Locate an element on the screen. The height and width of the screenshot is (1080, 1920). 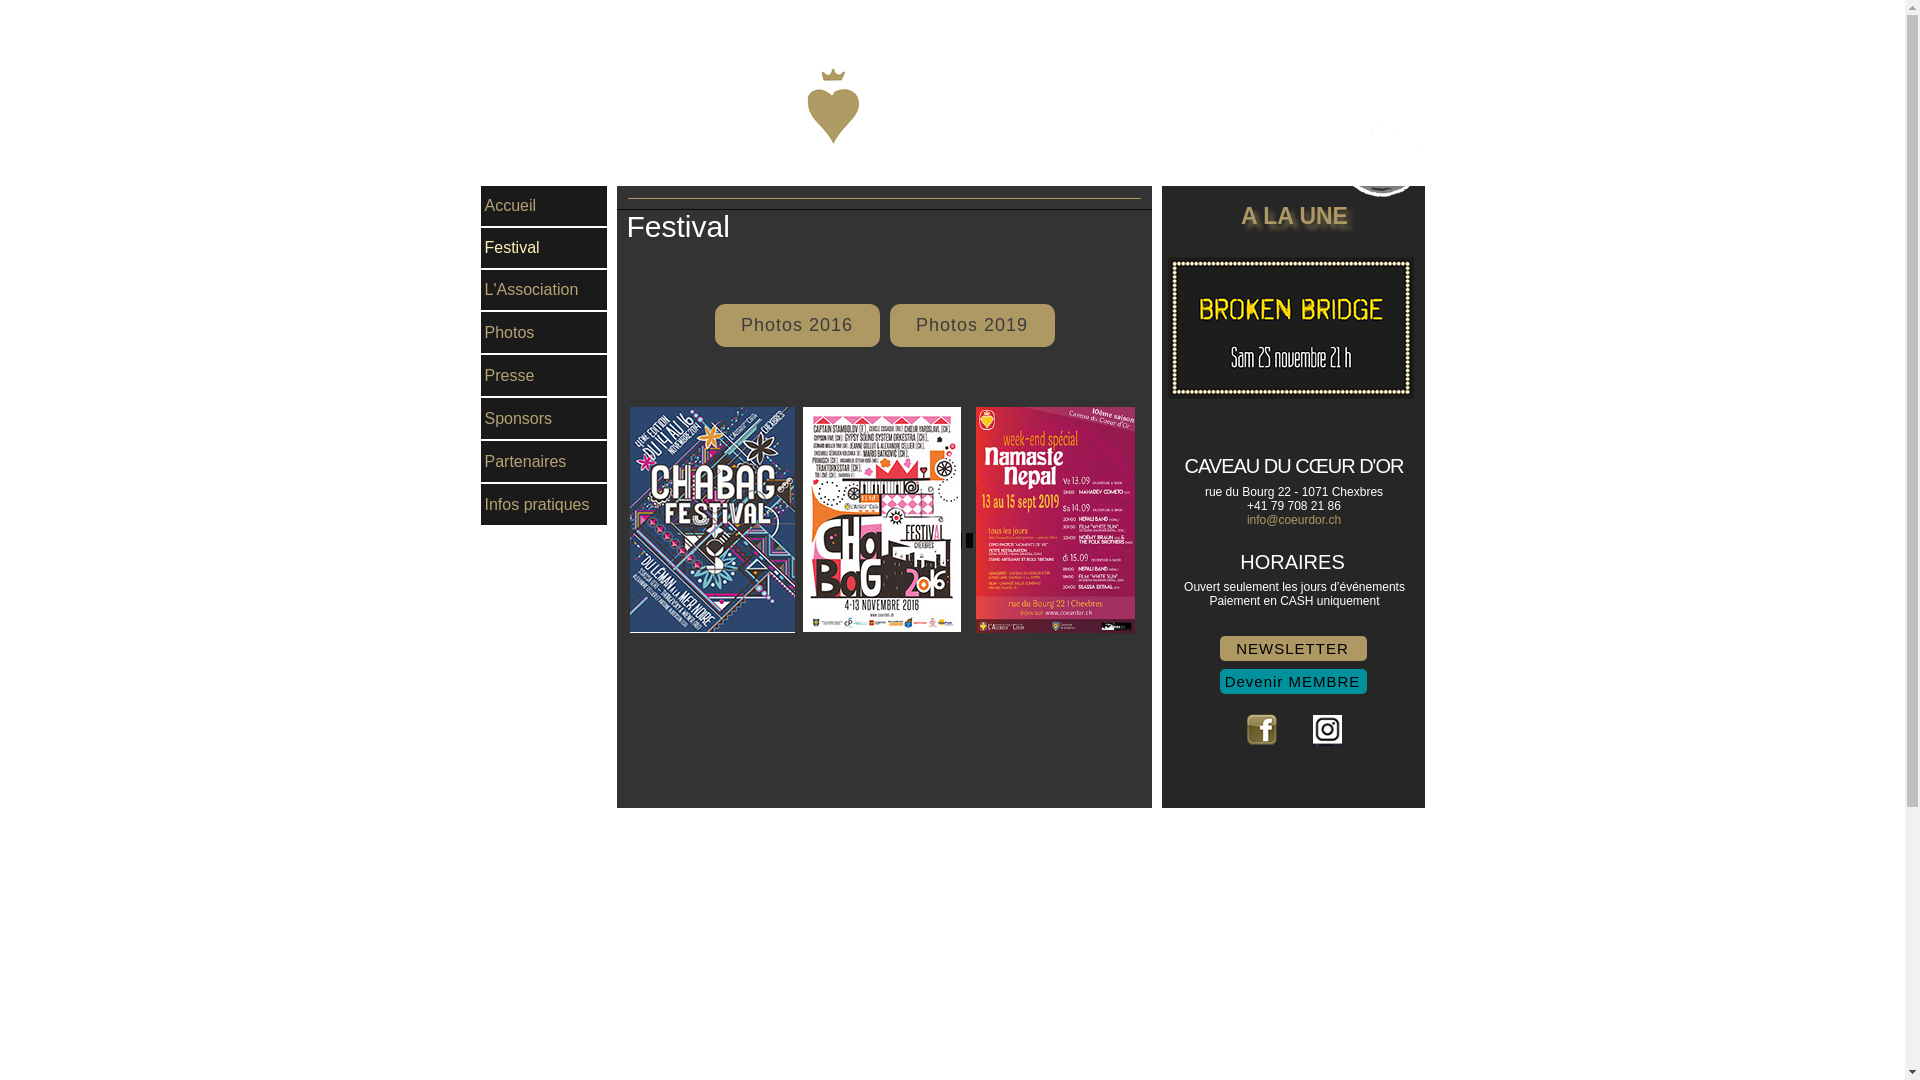
Photos 2016 is located at coordinates (796, 326).